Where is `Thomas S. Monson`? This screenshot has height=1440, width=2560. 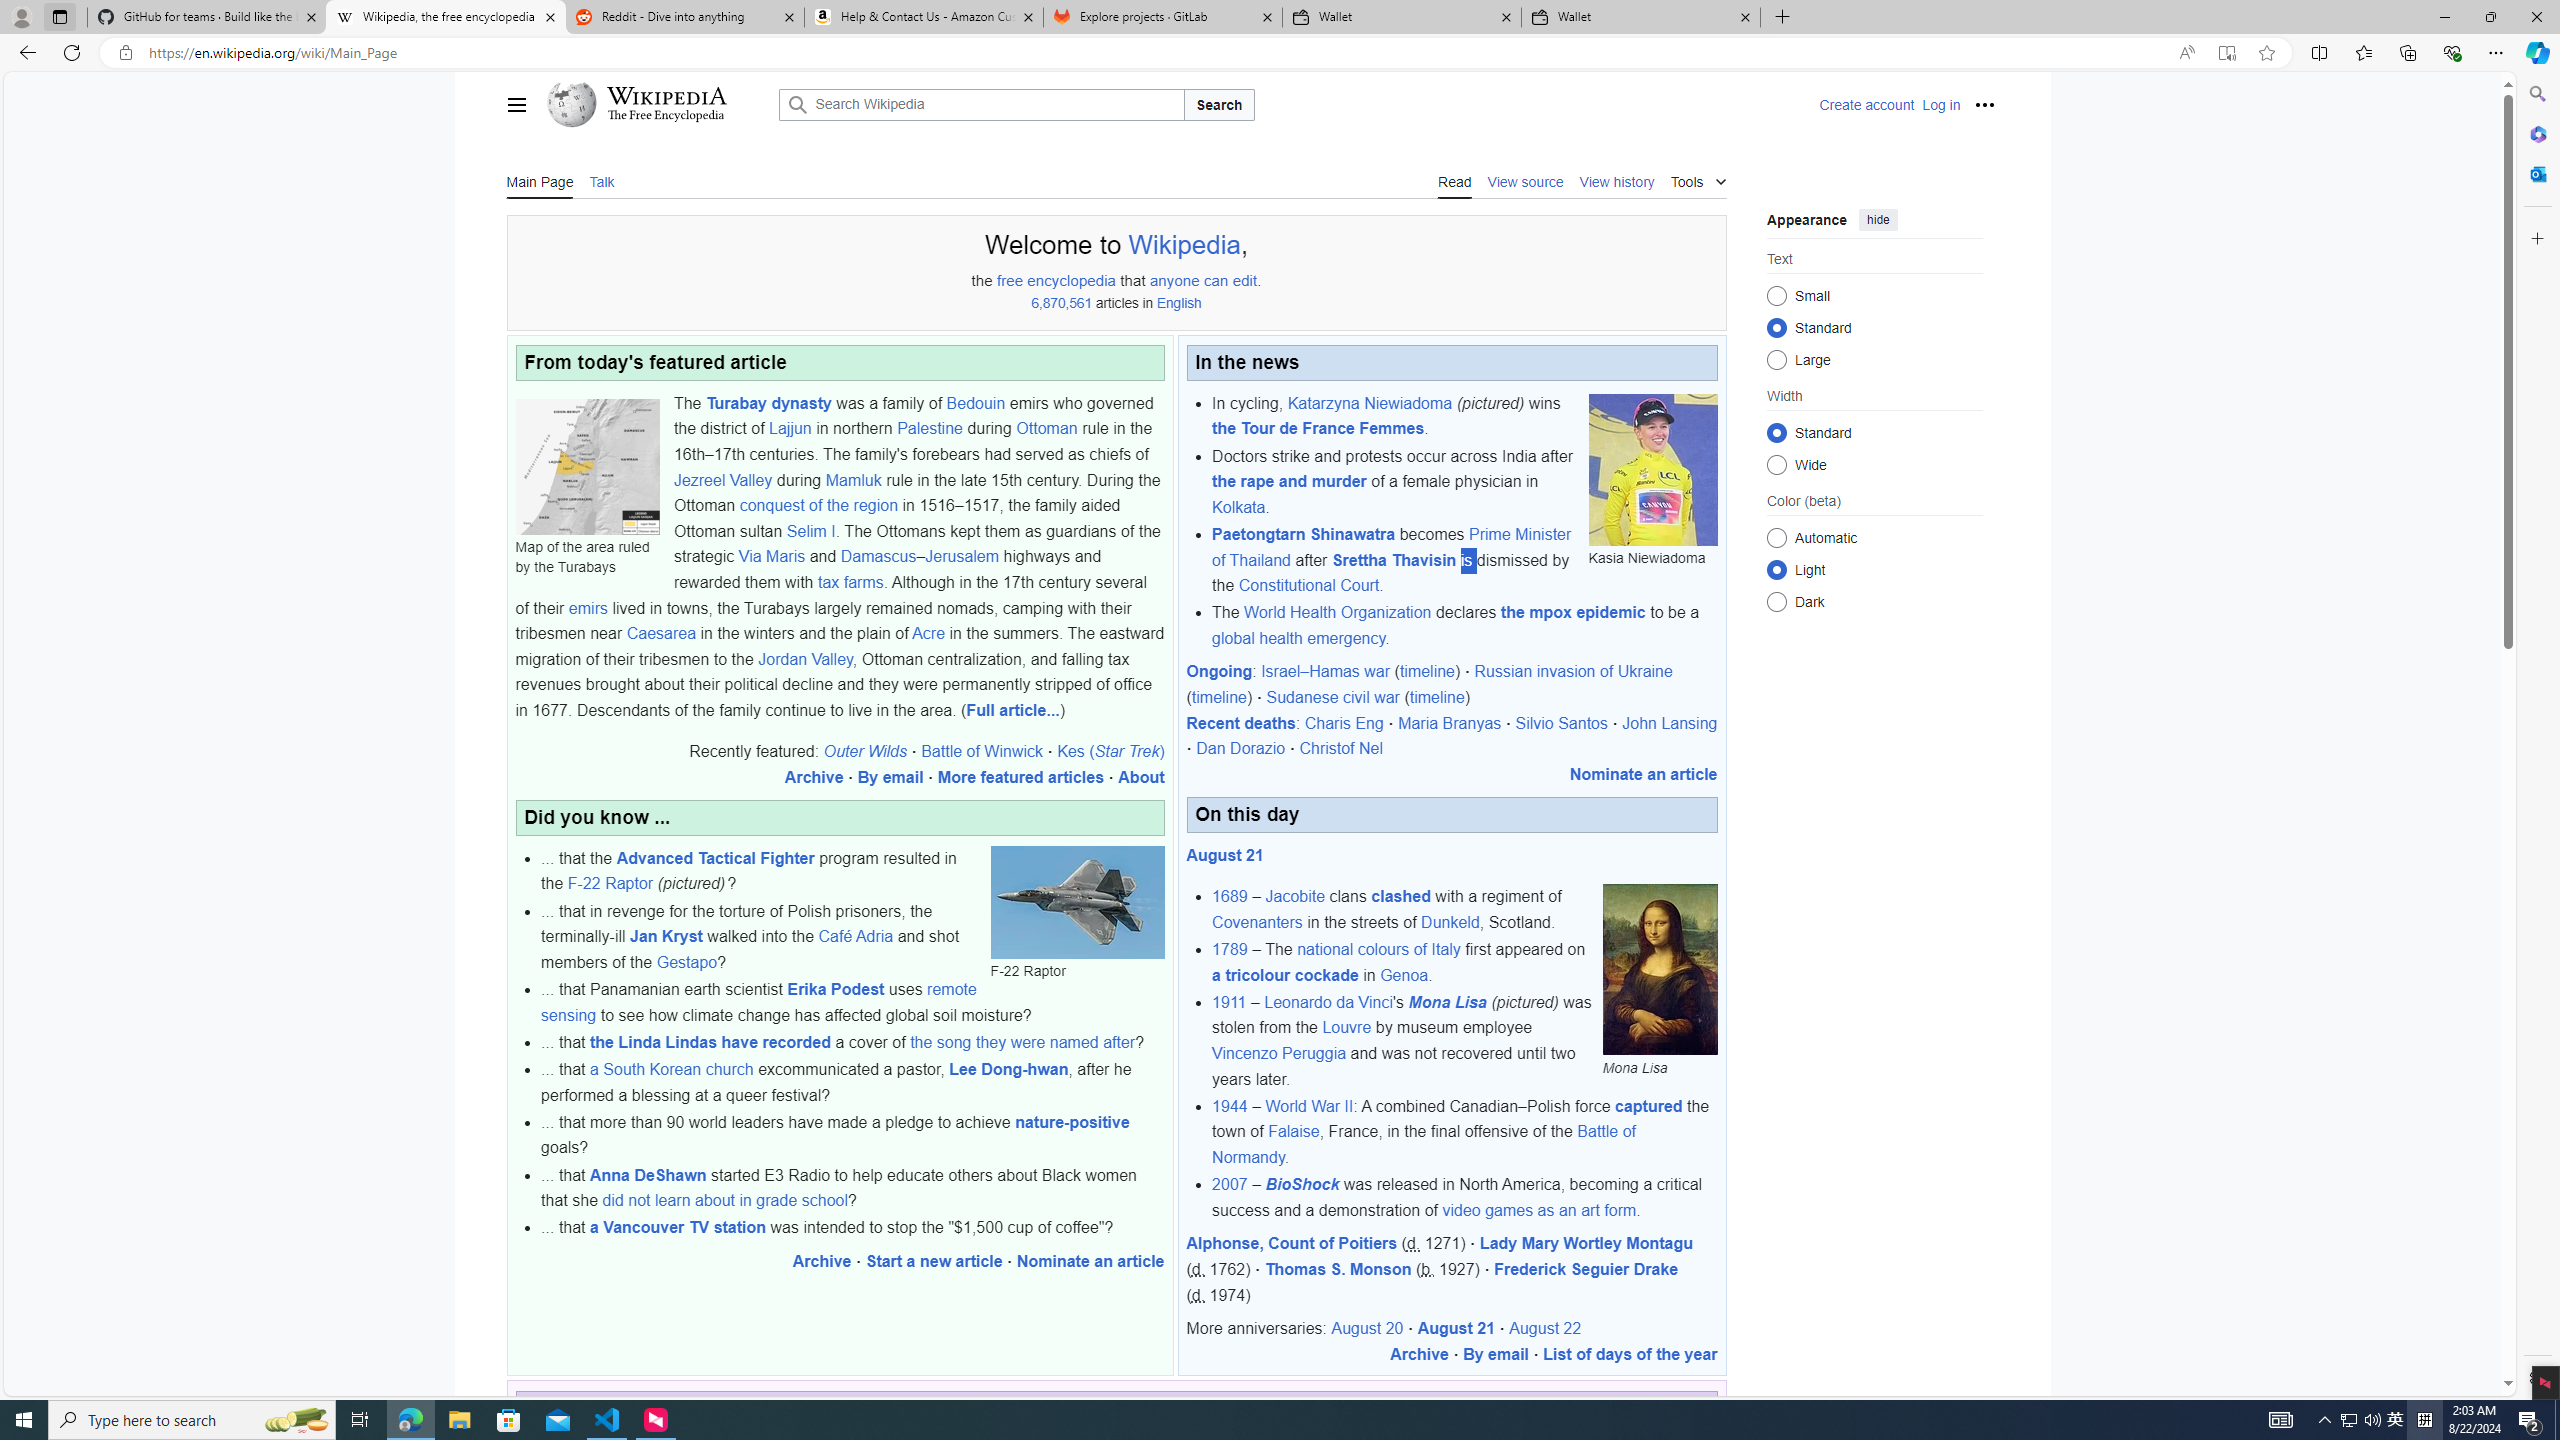
Thomas S. Monson is located at coordinates (1338, 1269).